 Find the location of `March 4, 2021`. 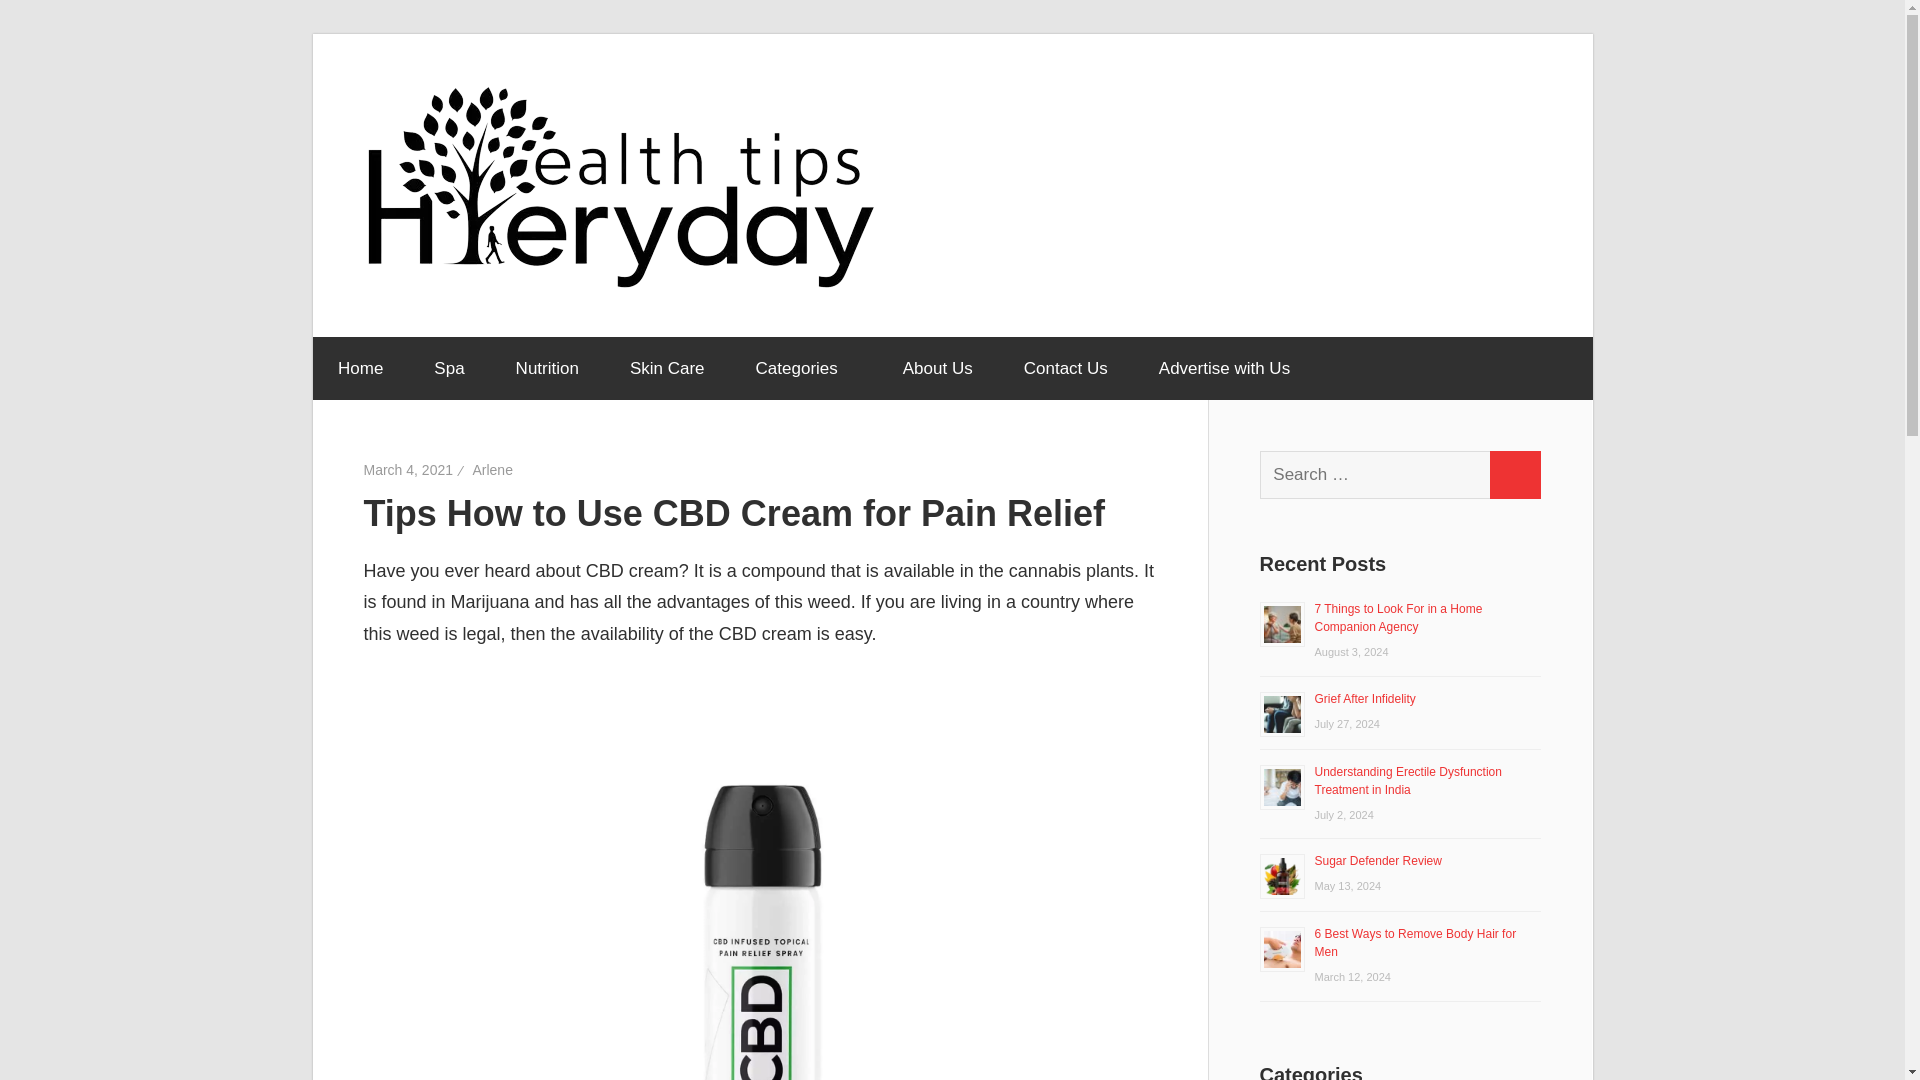

March 4, 2021 is located at coordinates (408, 470).